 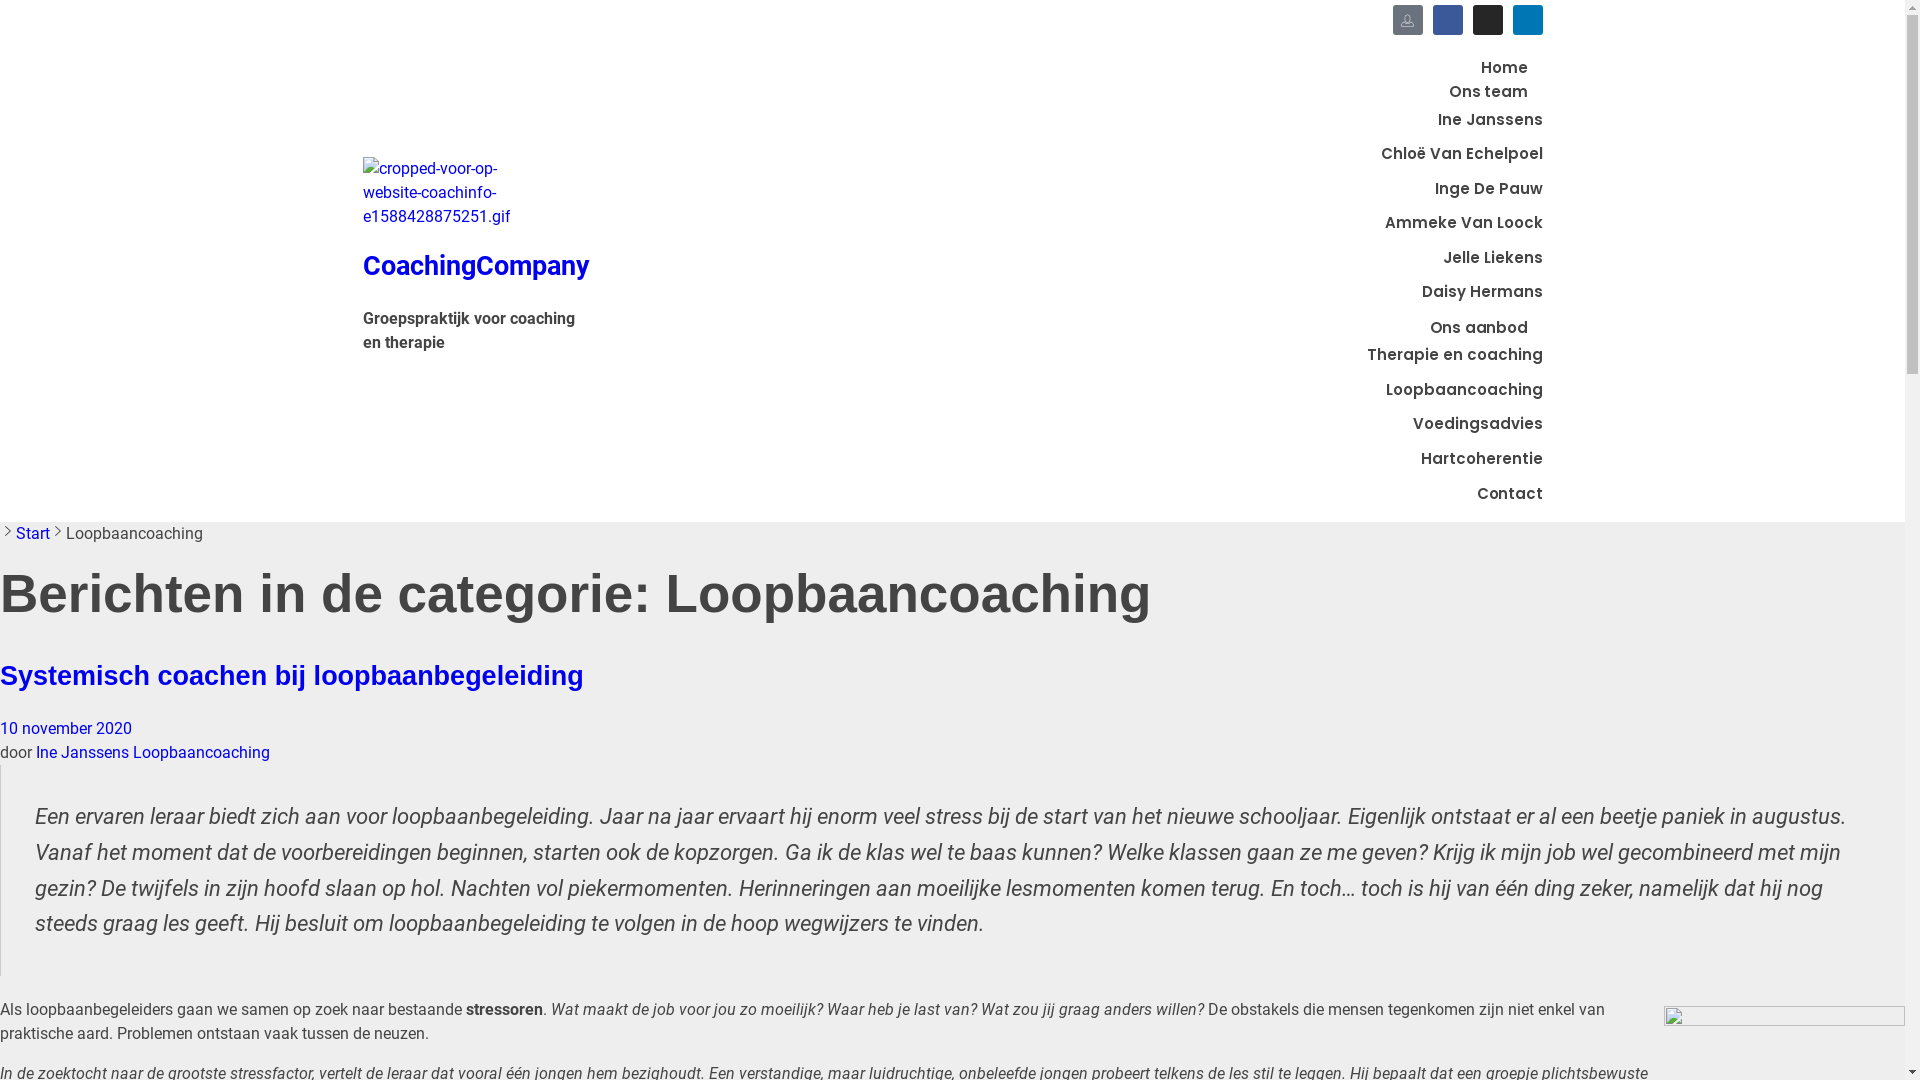 I want to click on Therapie en coaching, so click(x=1454, y=354).